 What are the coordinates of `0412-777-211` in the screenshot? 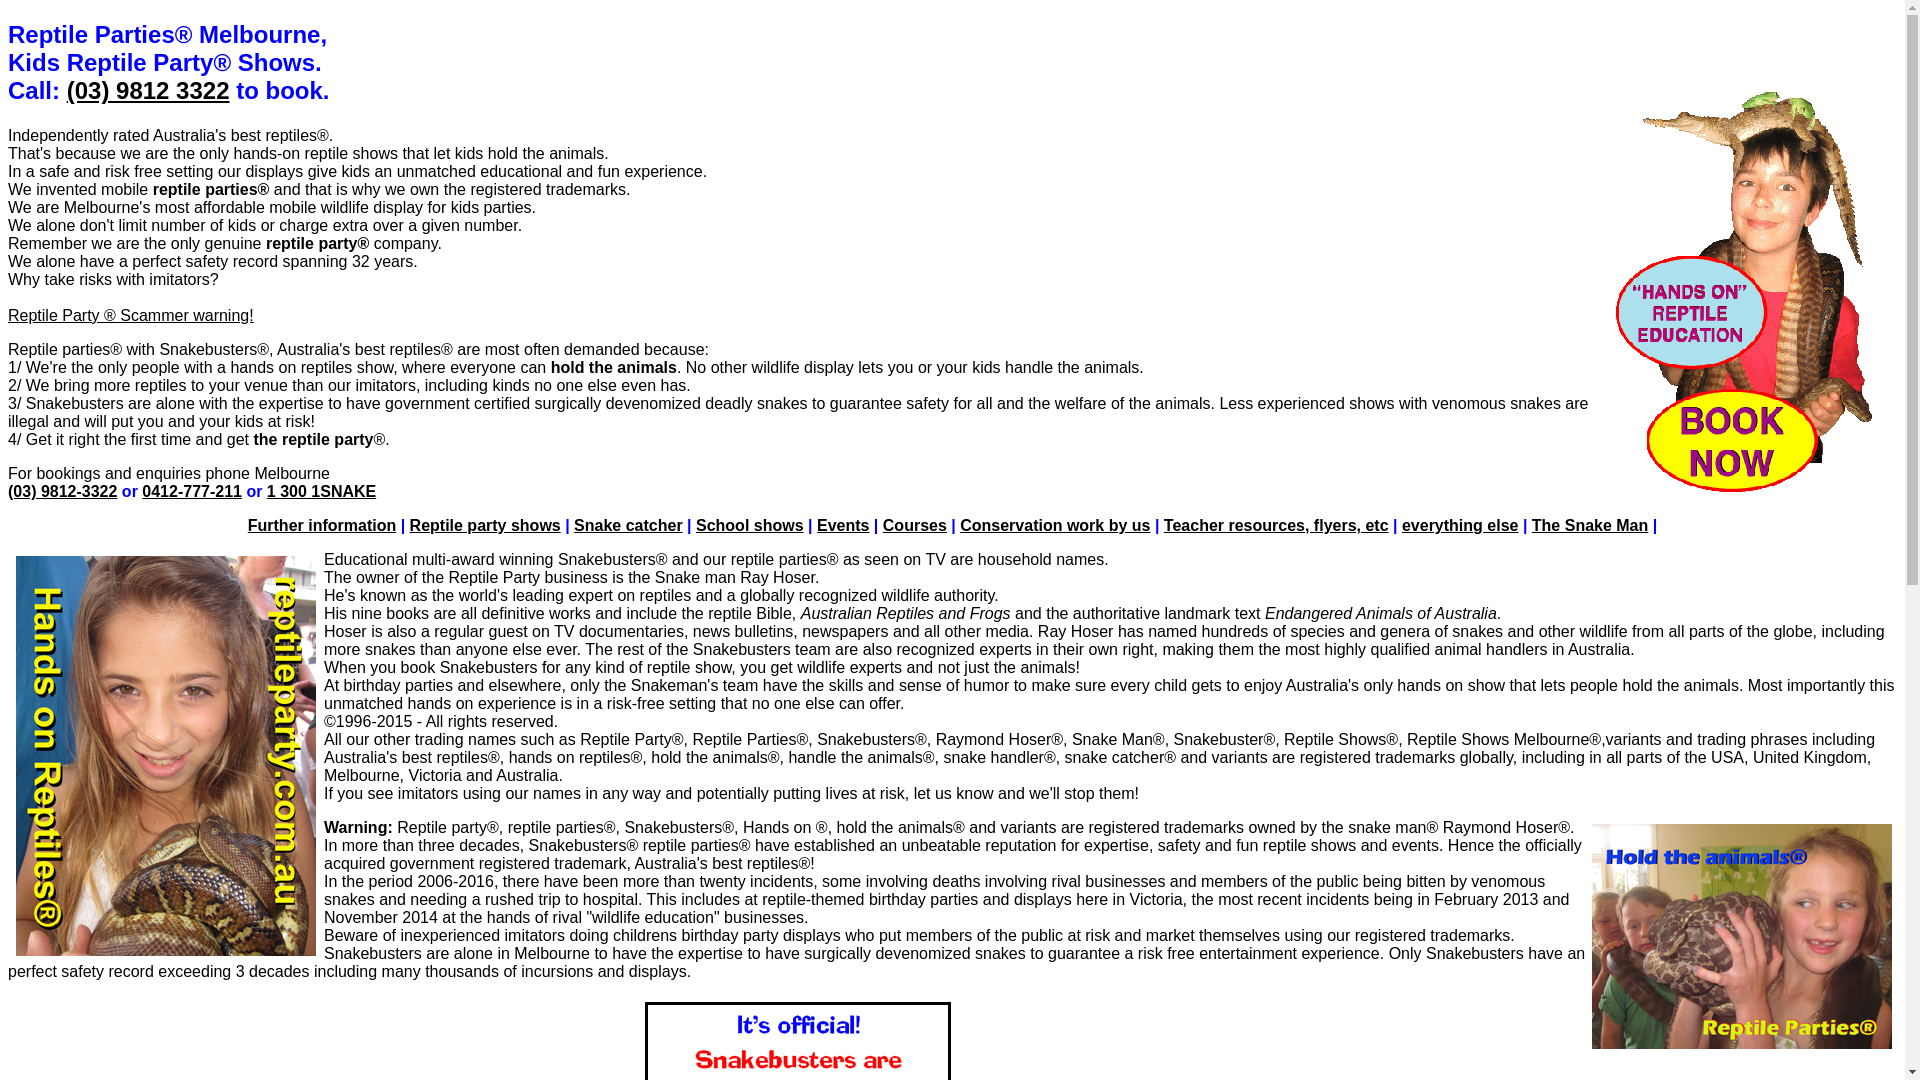 It's located at (192, 492).